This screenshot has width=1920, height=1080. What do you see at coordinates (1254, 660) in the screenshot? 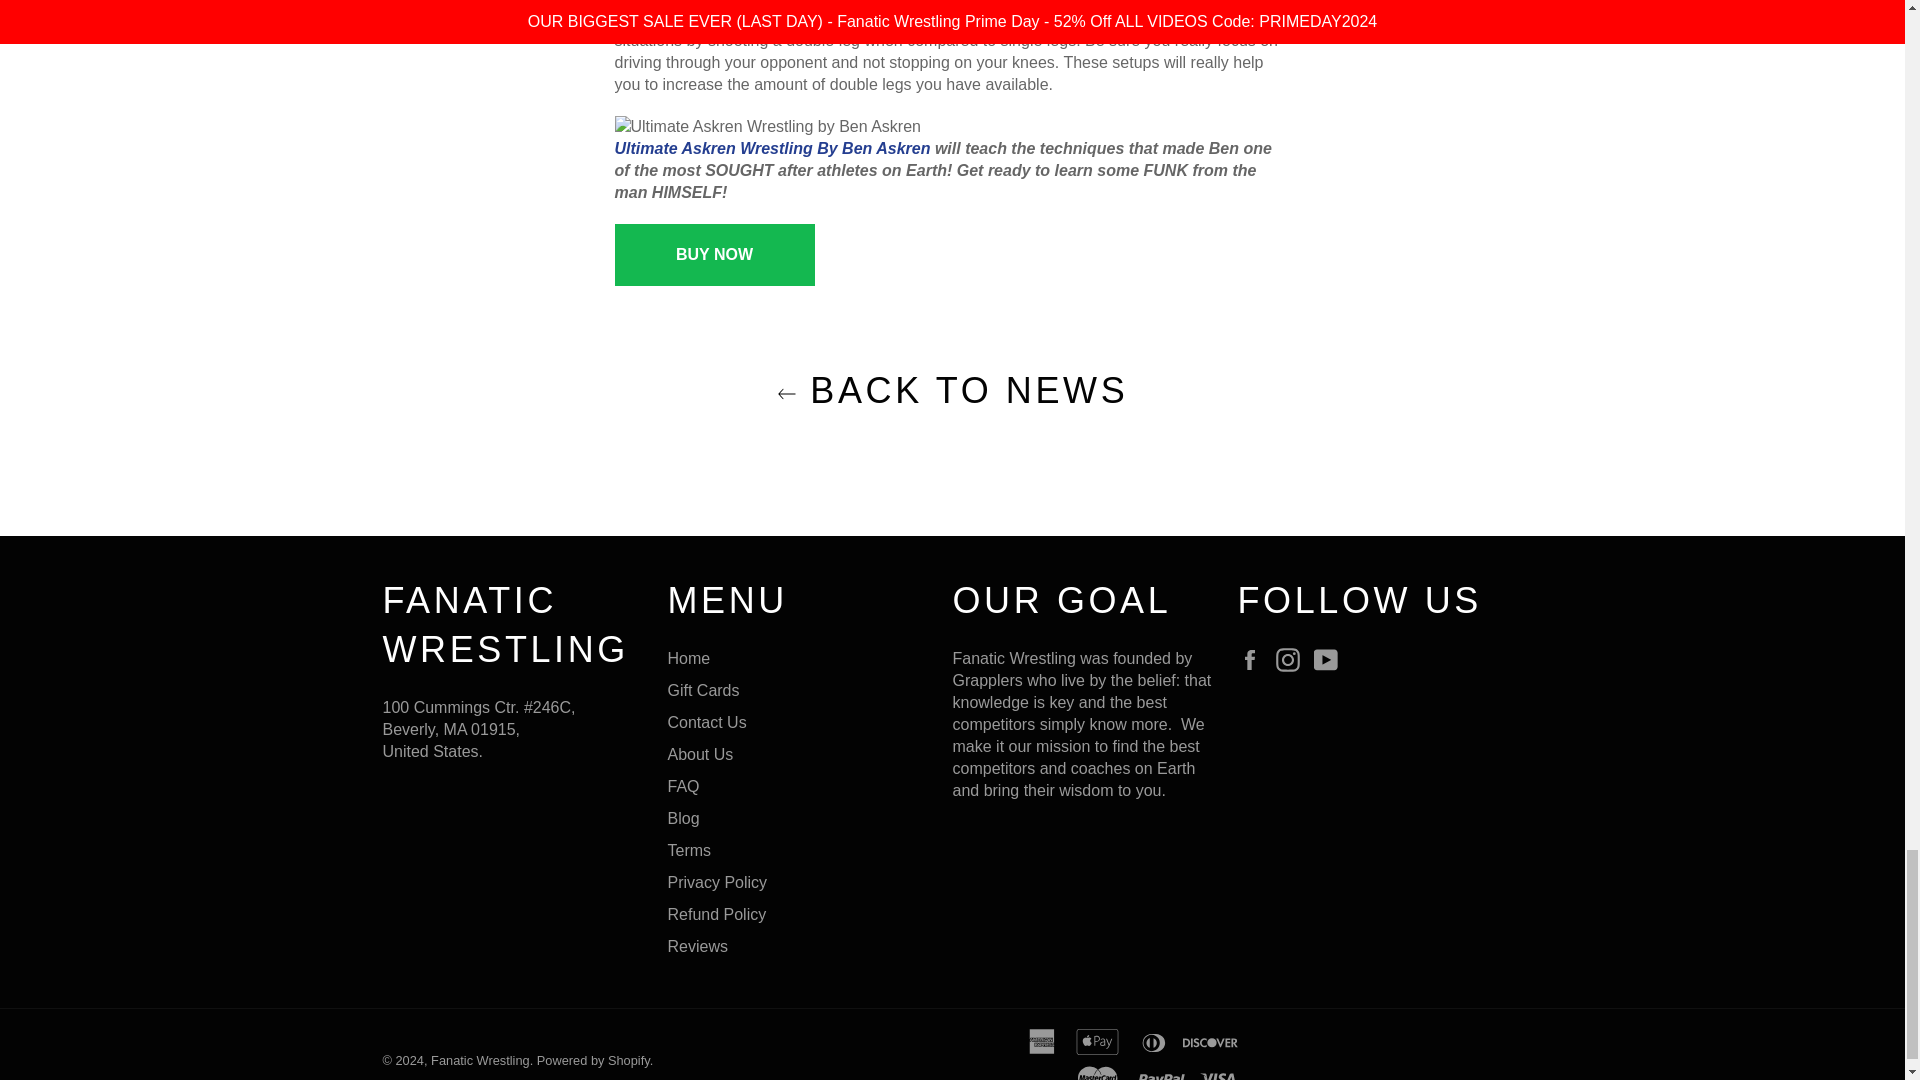
I see `Fanatic Wrestling on Facebook` at bounding box center [1254, 660].